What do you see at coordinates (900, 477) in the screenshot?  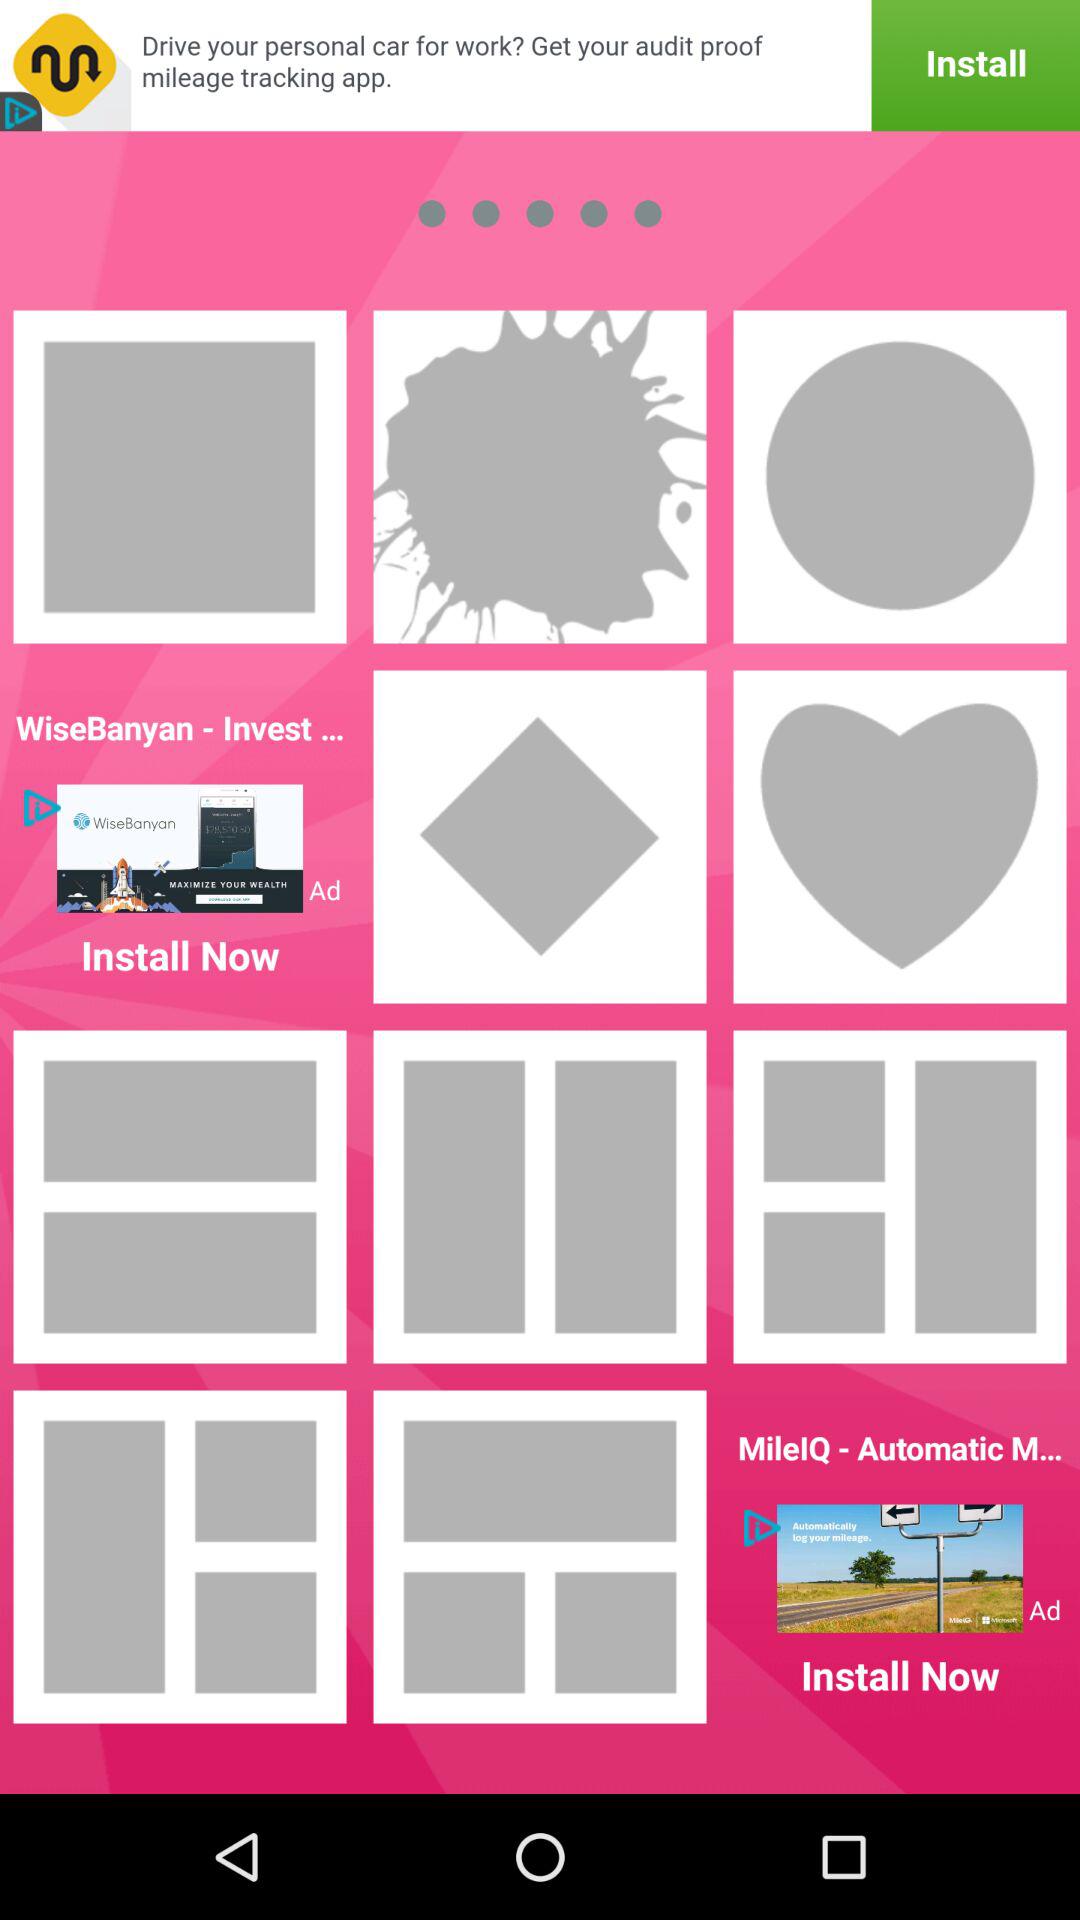 I see `choose the circle picture frame` at bounding box center [900, 477].